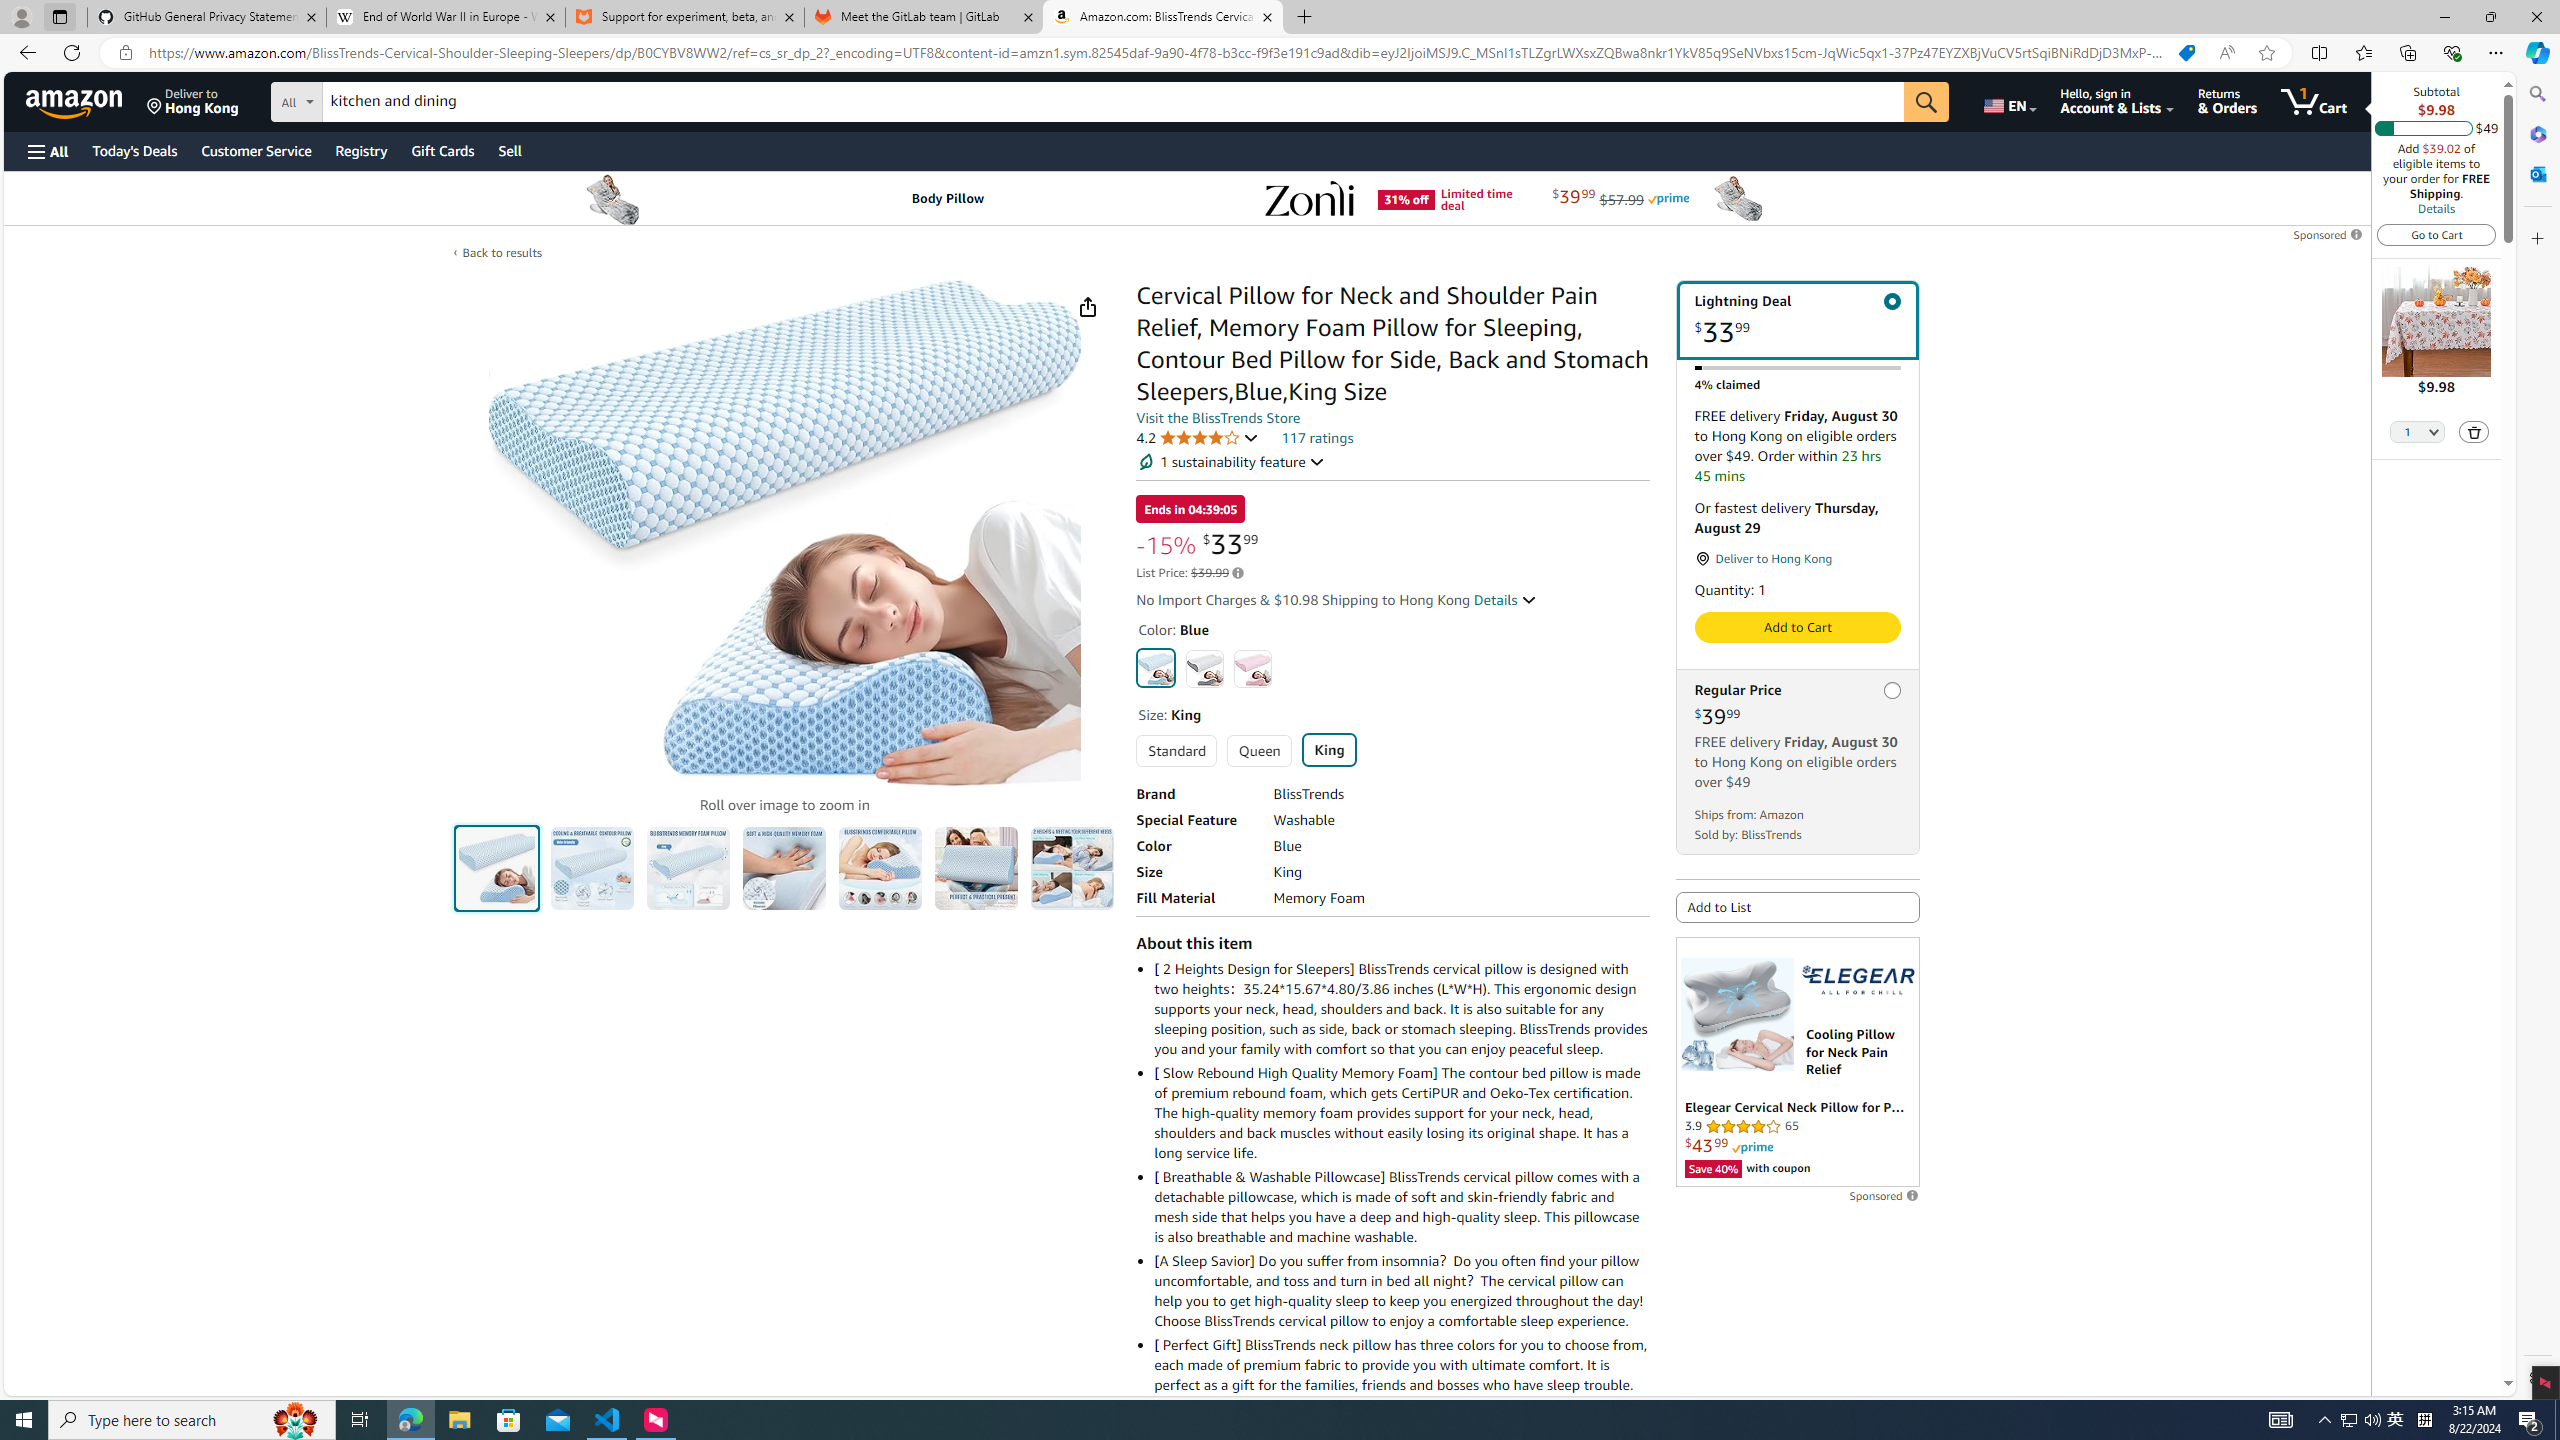  What do you see at coordinates (2008, 101) in the screenshot?
I see `Choose a language for shopping.` at bounding box center [2008, 101].